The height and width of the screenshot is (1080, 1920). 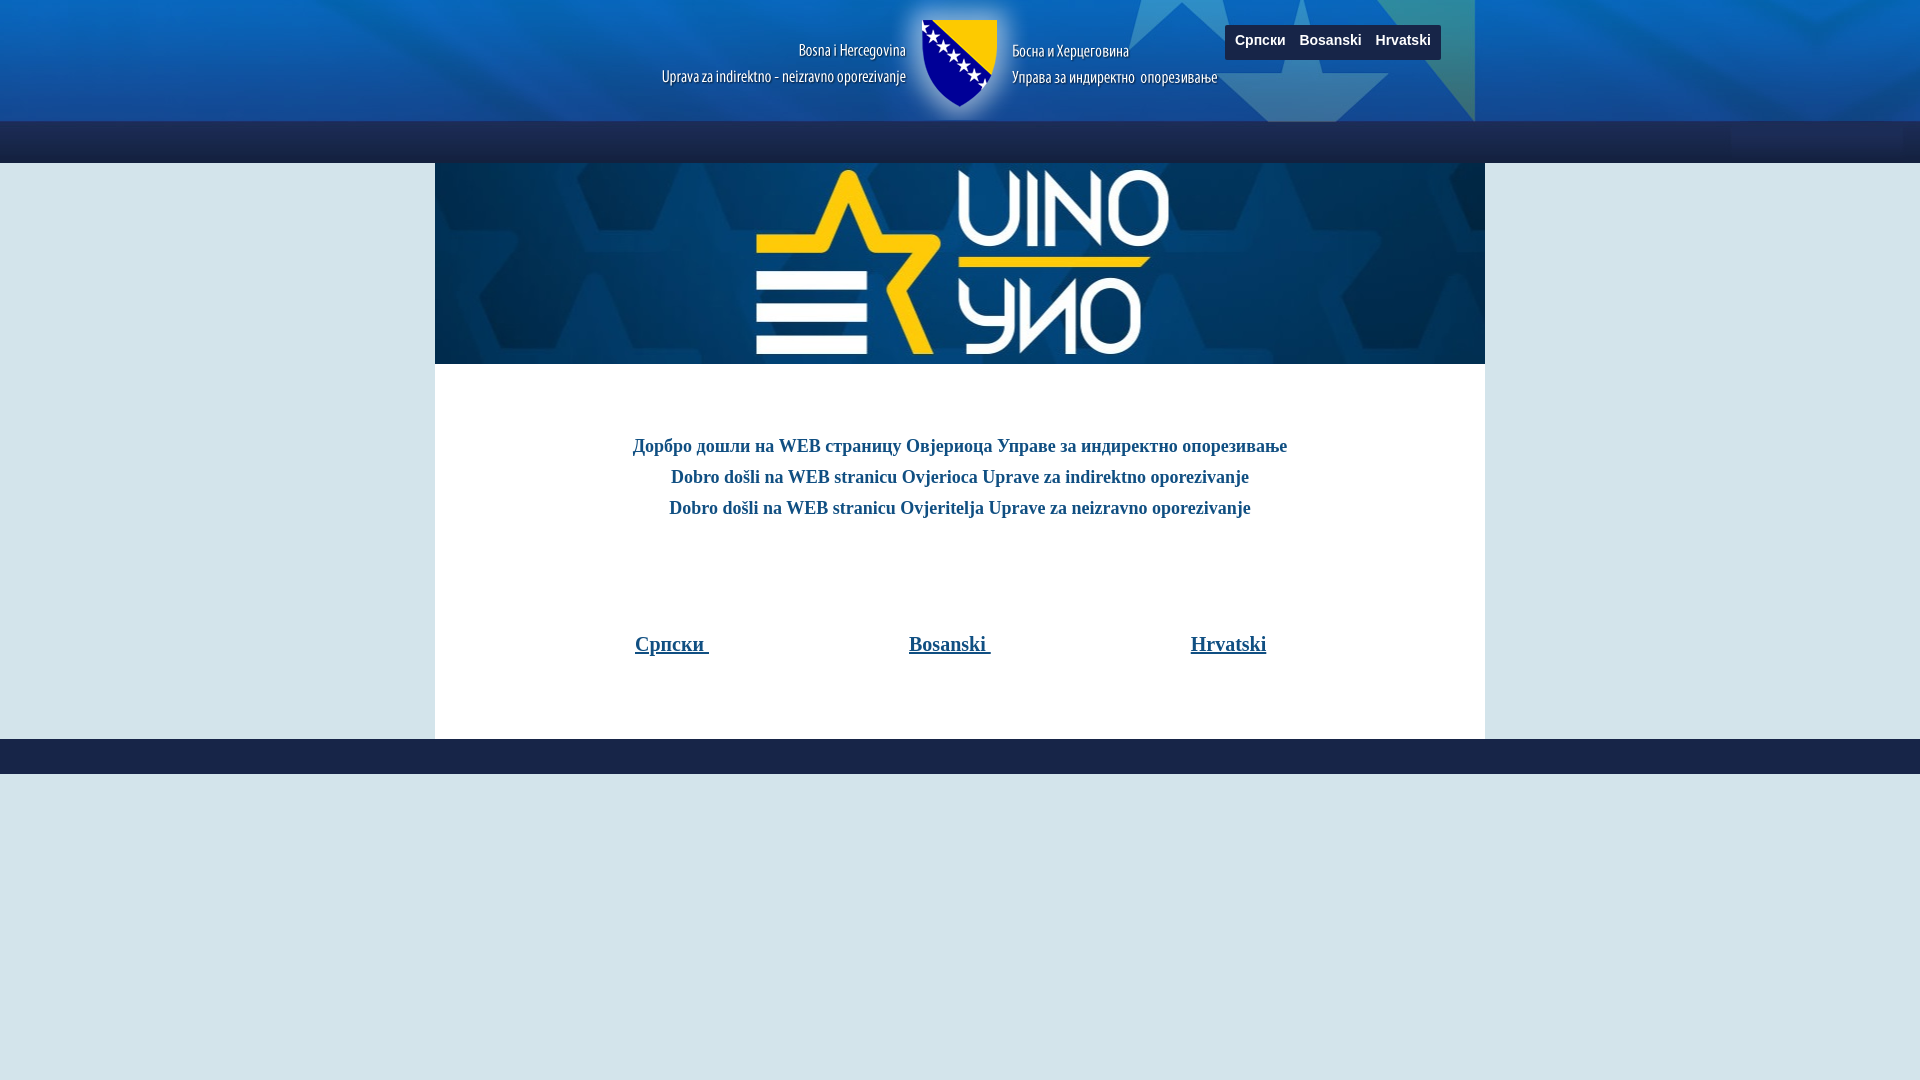 I want to click on Hrvatski, so click(x=1229, y=644).